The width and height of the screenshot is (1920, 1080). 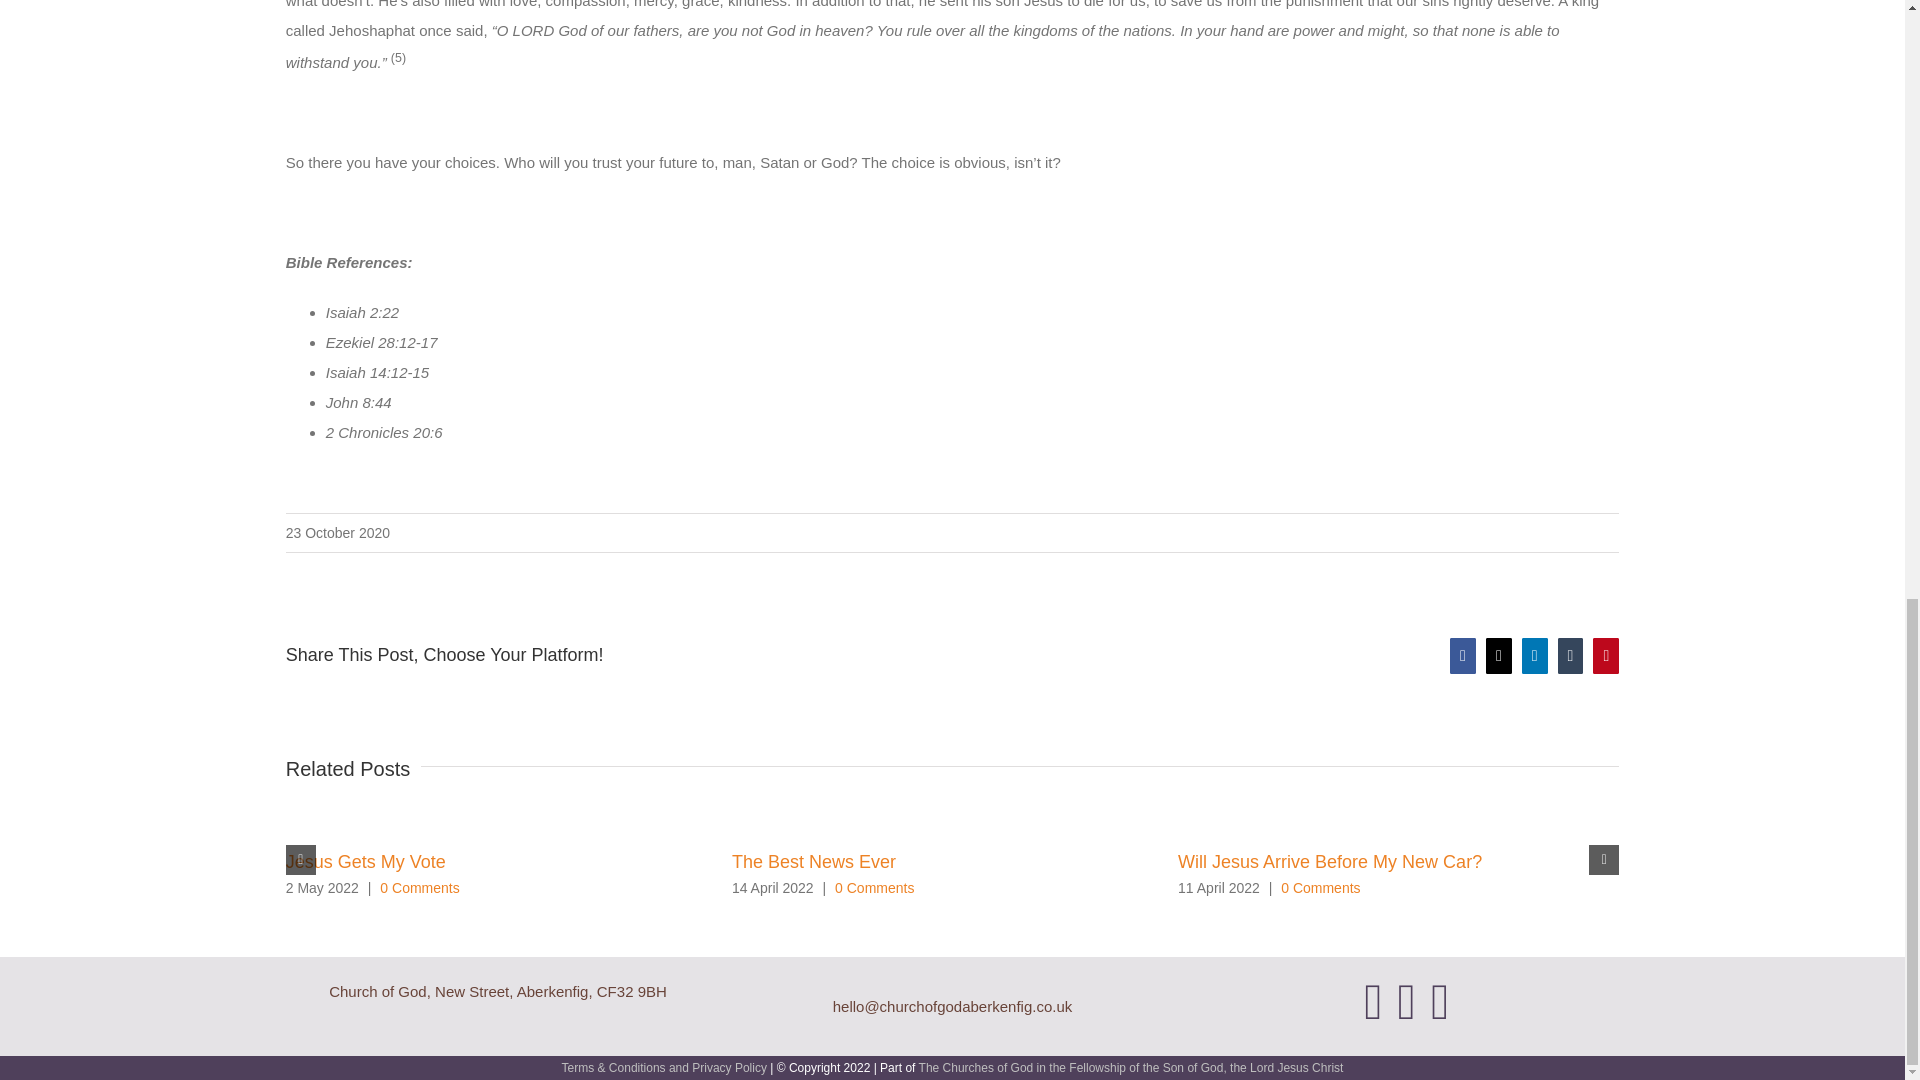 What do you see at coordinates (1606, 656) in the screenshot?
I see `Pinterest` at bounding box center [1606, 656].